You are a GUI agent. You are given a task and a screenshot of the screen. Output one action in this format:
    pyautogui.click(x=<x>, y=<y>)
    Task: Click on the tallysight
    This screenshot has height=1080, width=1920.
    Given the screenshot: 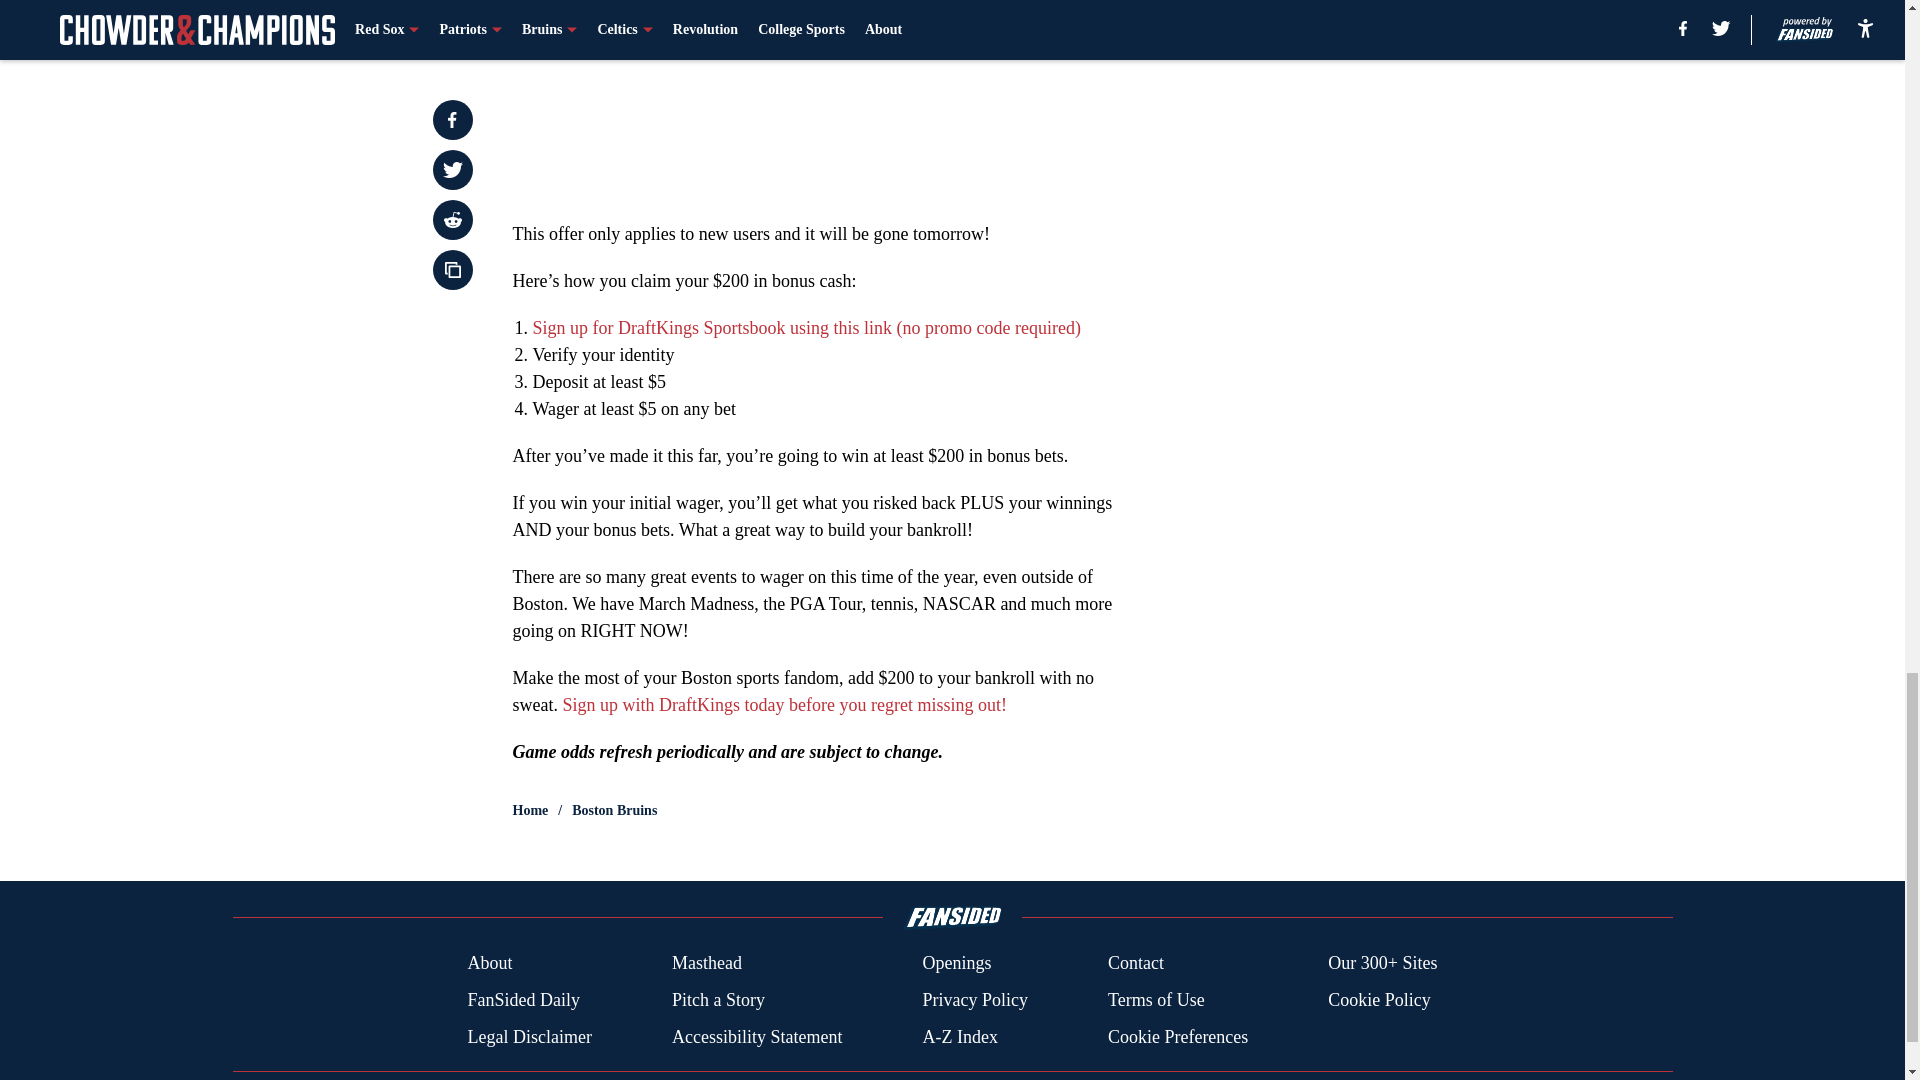 What is the action you would take?
    pyautogui.click(x=822, y=100)
    